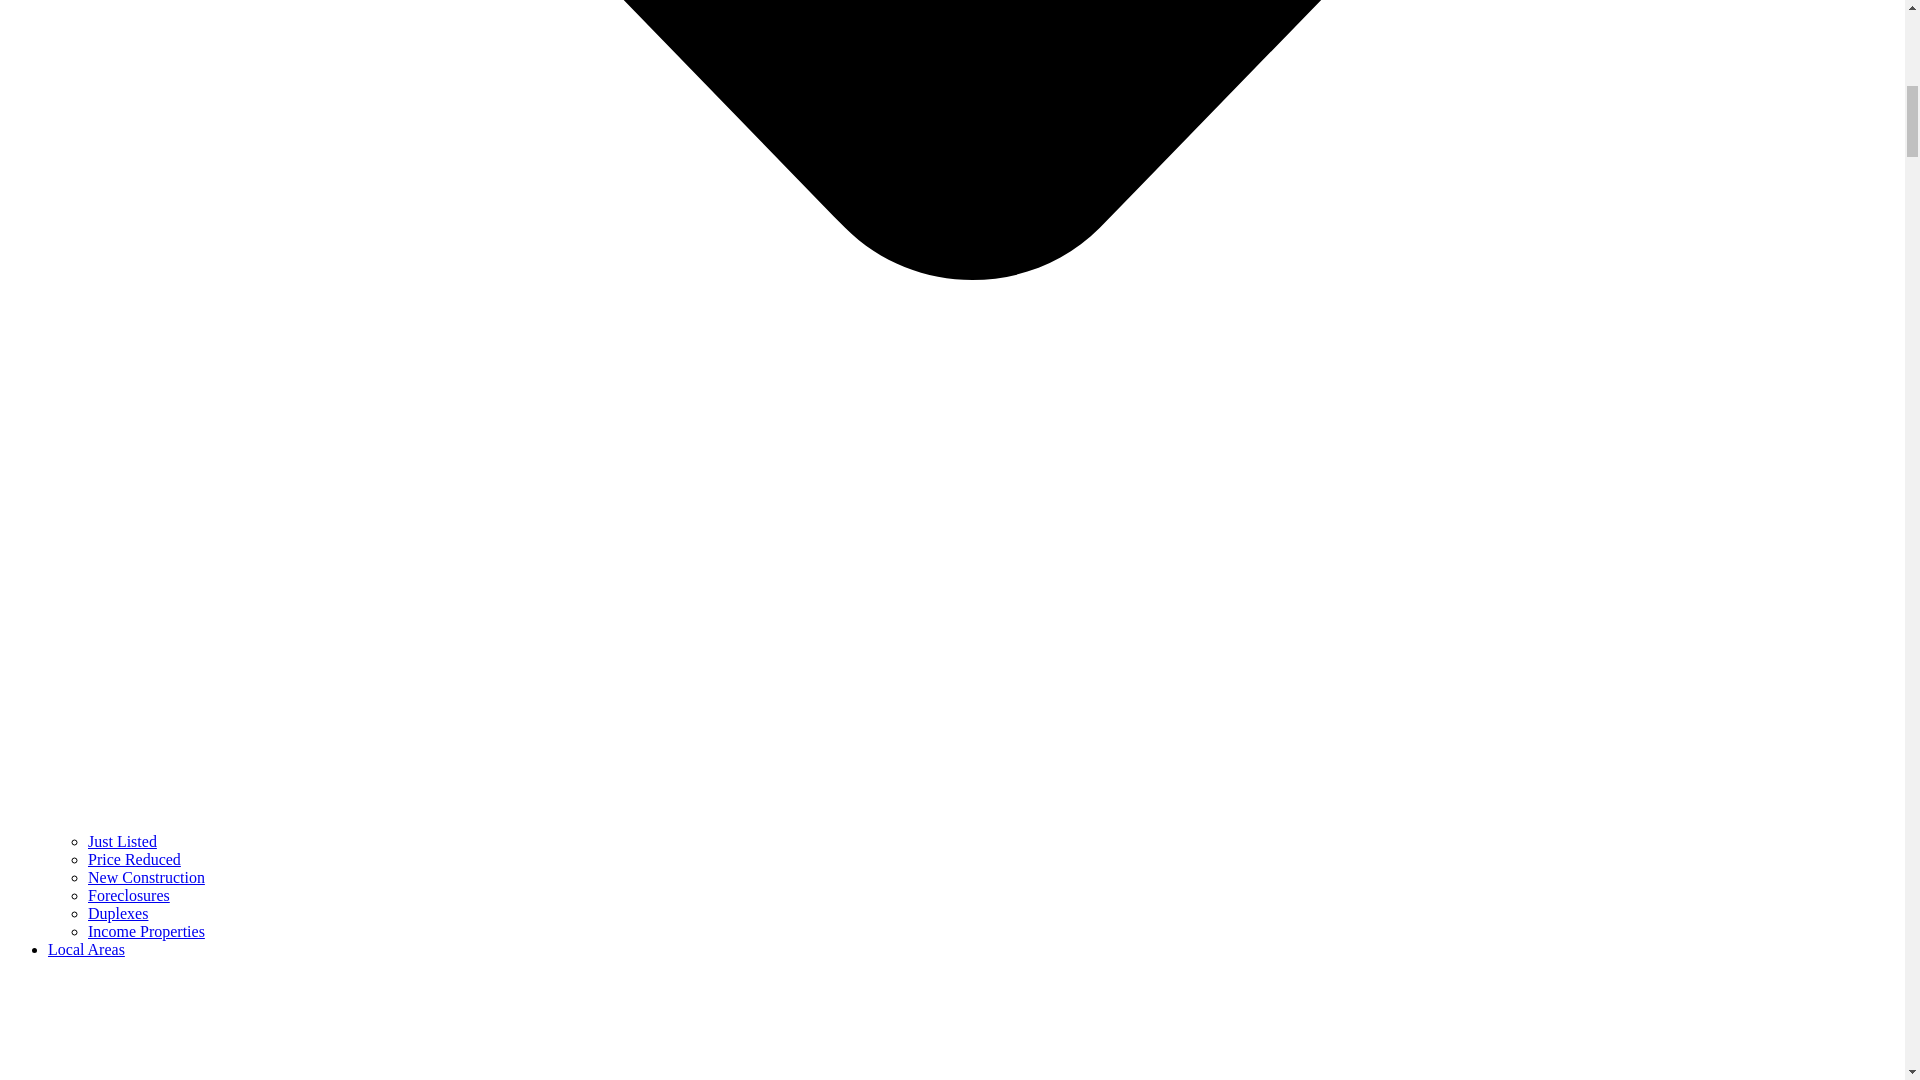 The image size is (1920, 1080). I want to click on Income Properties, so click(146, 931).